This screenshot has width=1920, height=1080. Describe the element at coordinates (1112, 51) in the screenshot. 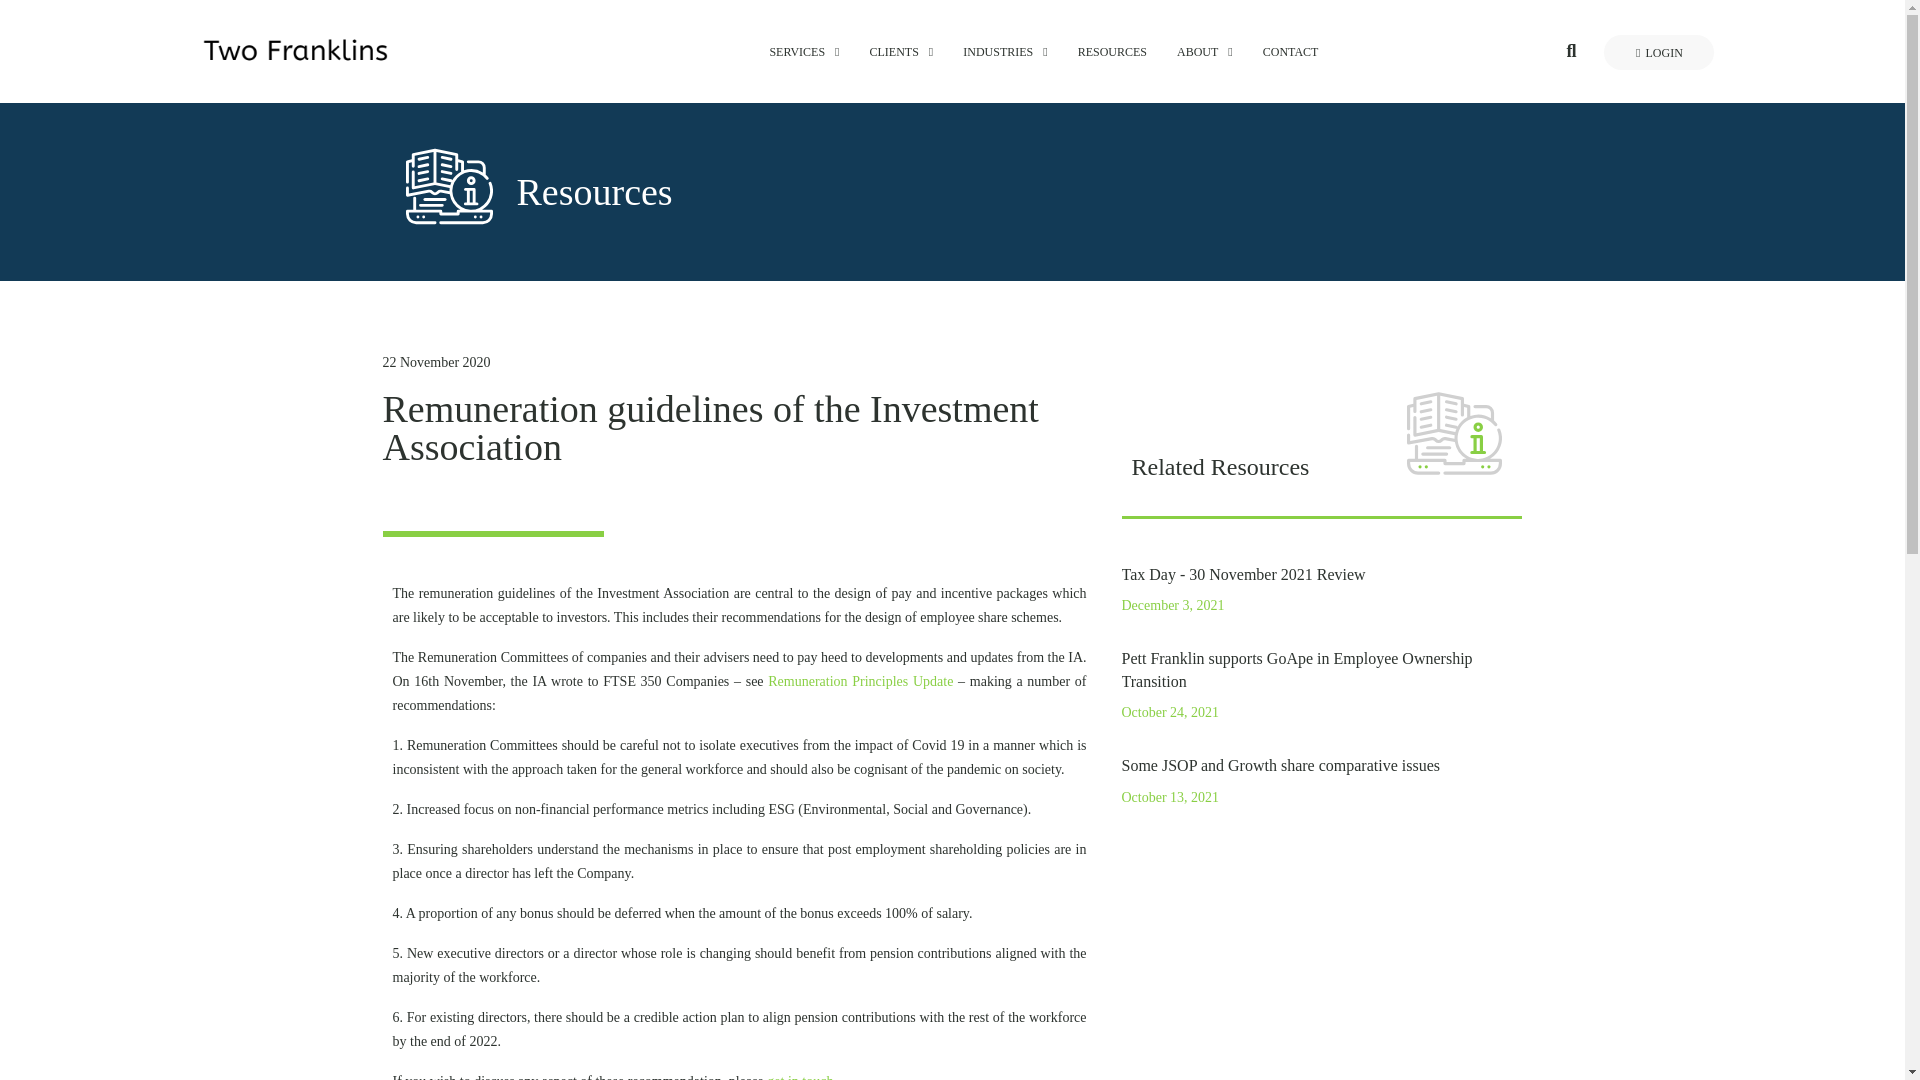

I see `RESOURCES` at that location.